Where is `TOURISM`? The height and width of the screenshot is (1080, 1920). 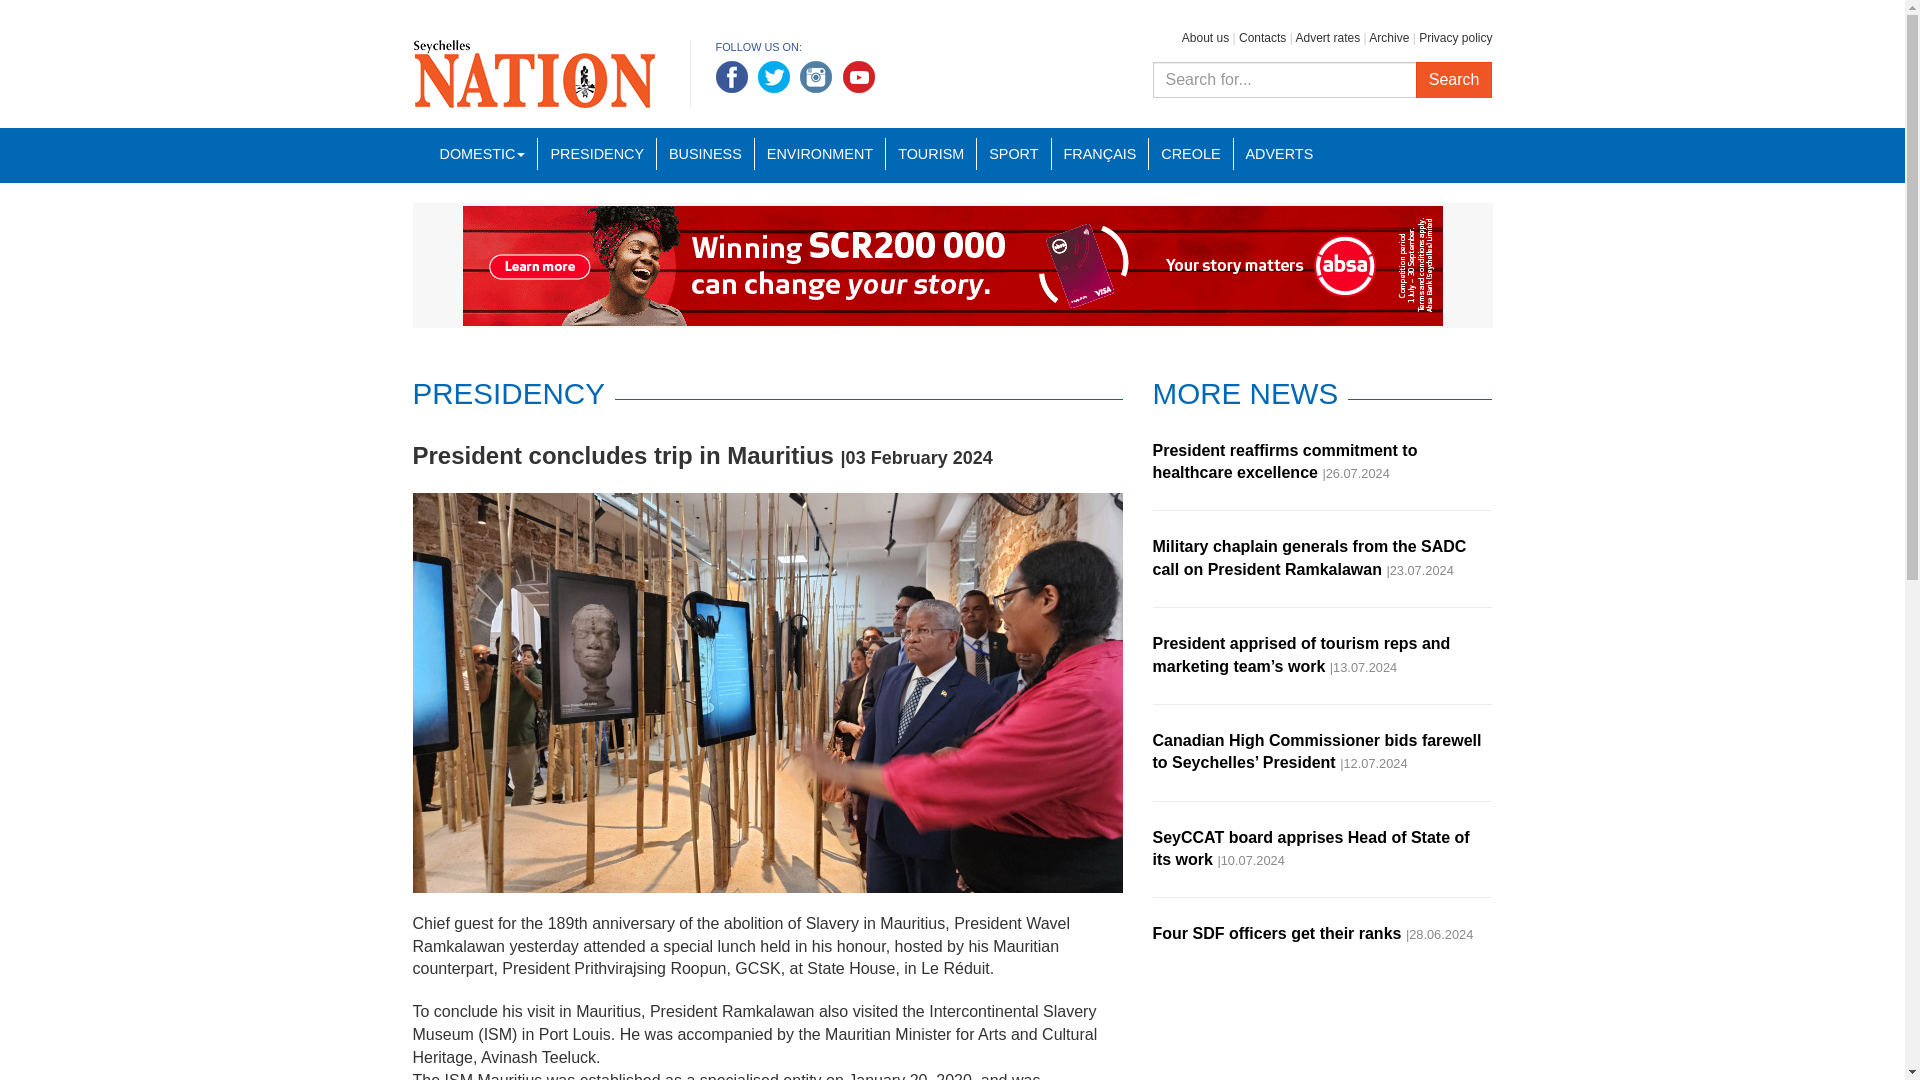
TOURISM is located at coordinates (930, 154).